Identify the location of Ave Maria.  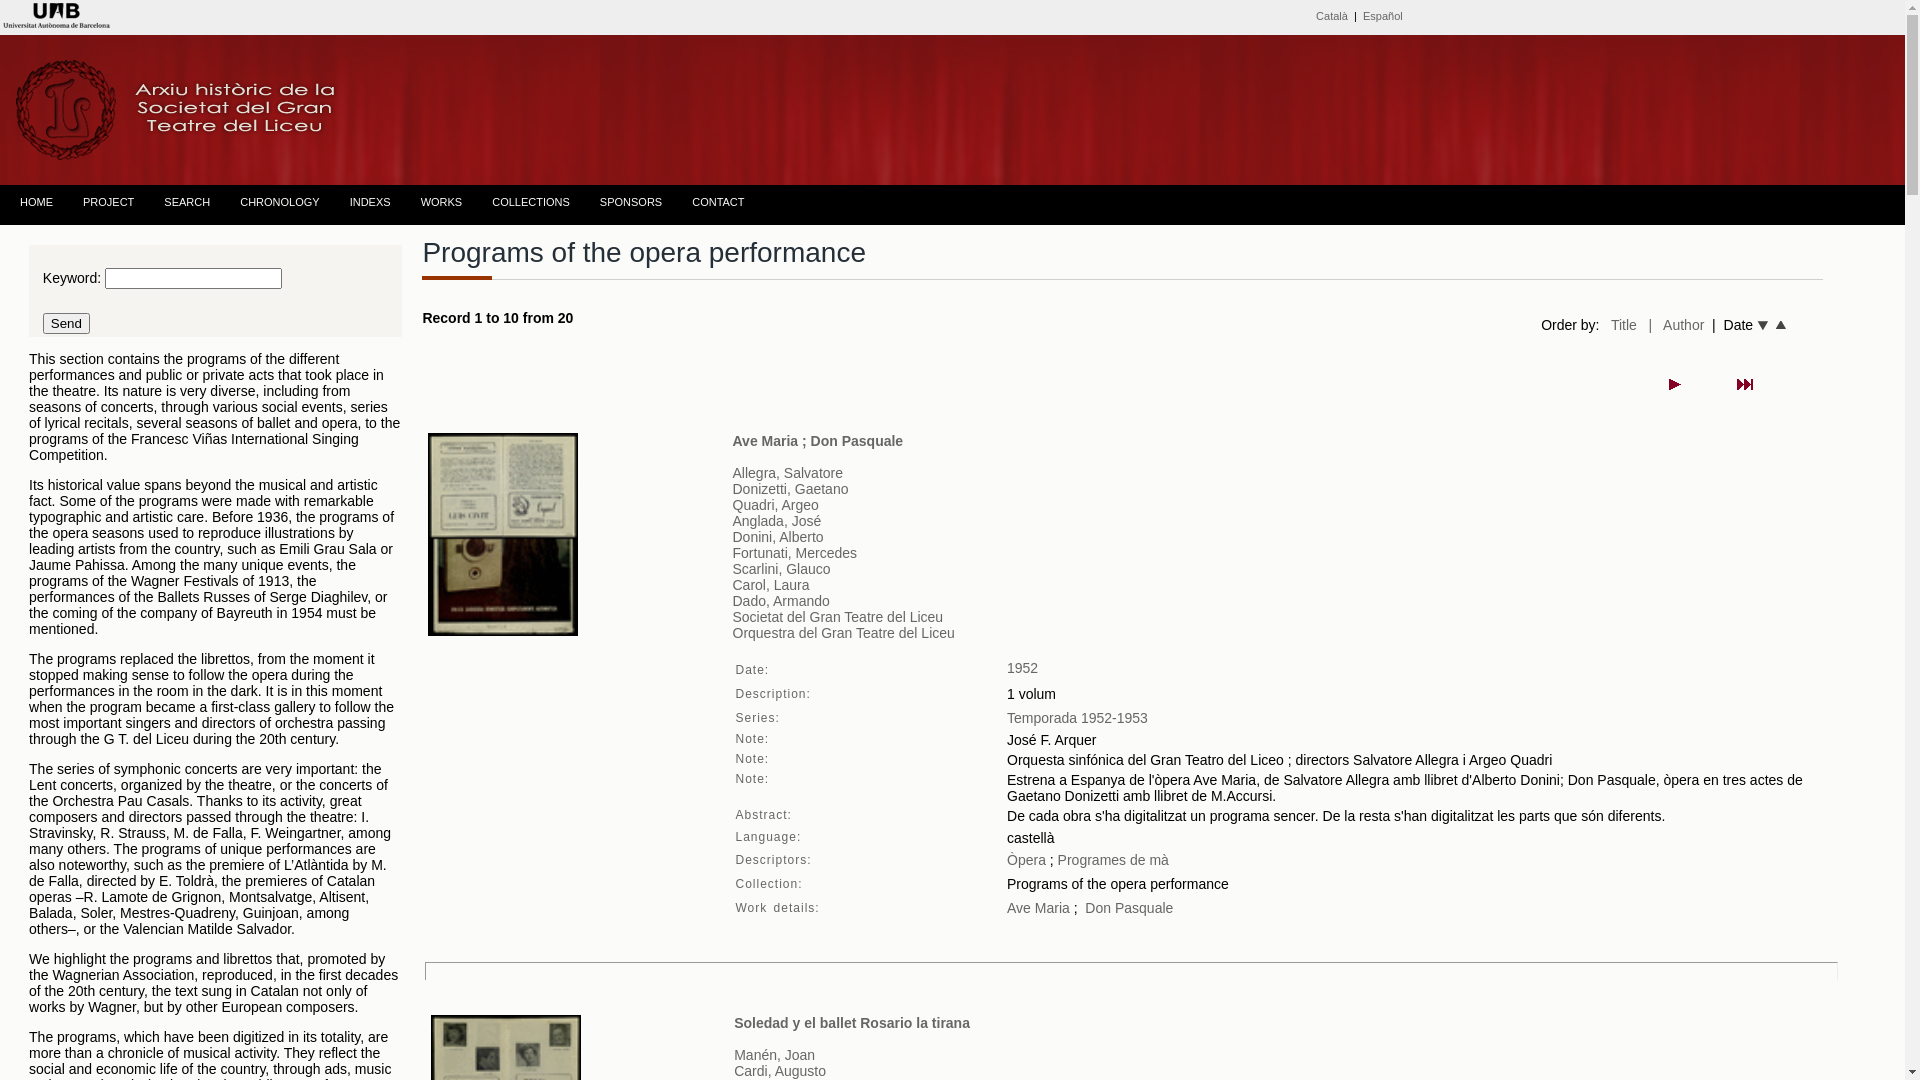
(1038, 908).